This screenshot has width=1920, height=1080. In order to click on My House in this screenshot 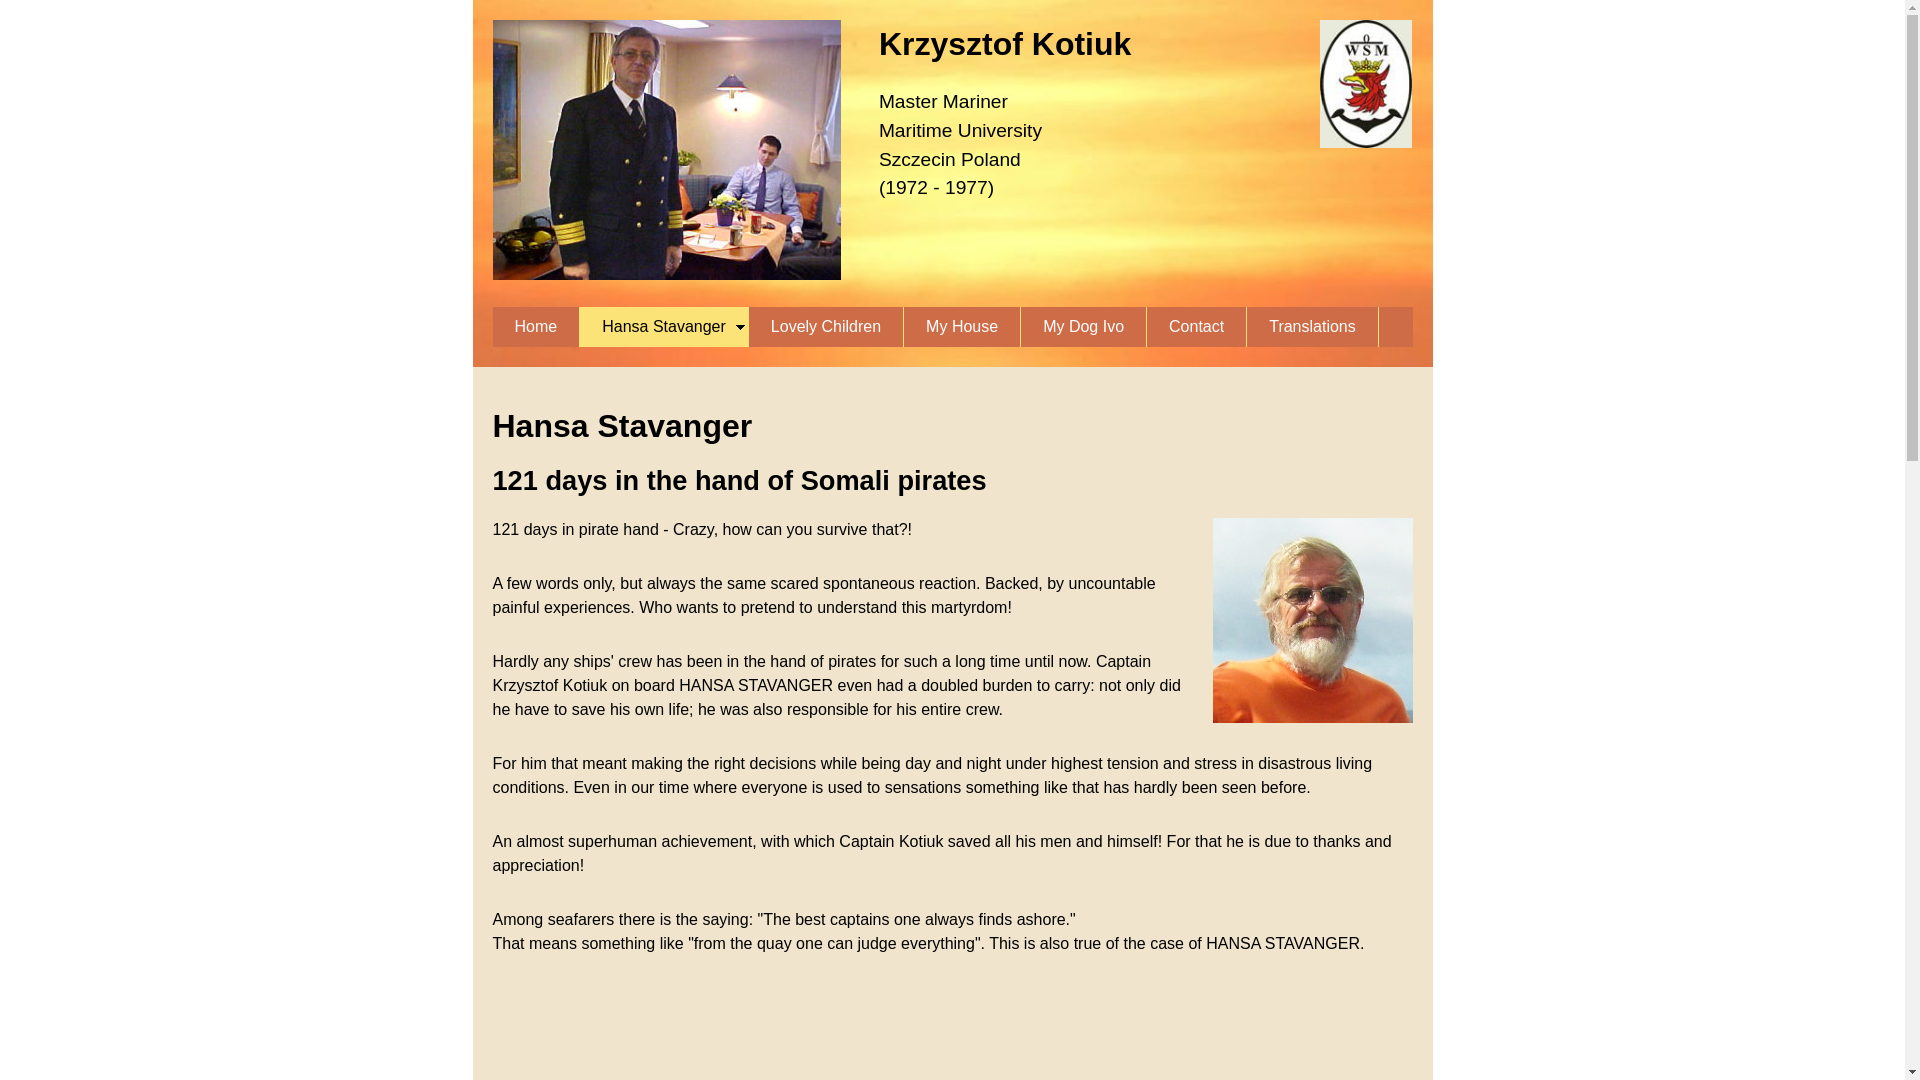, I will do `click(962, 326)`.